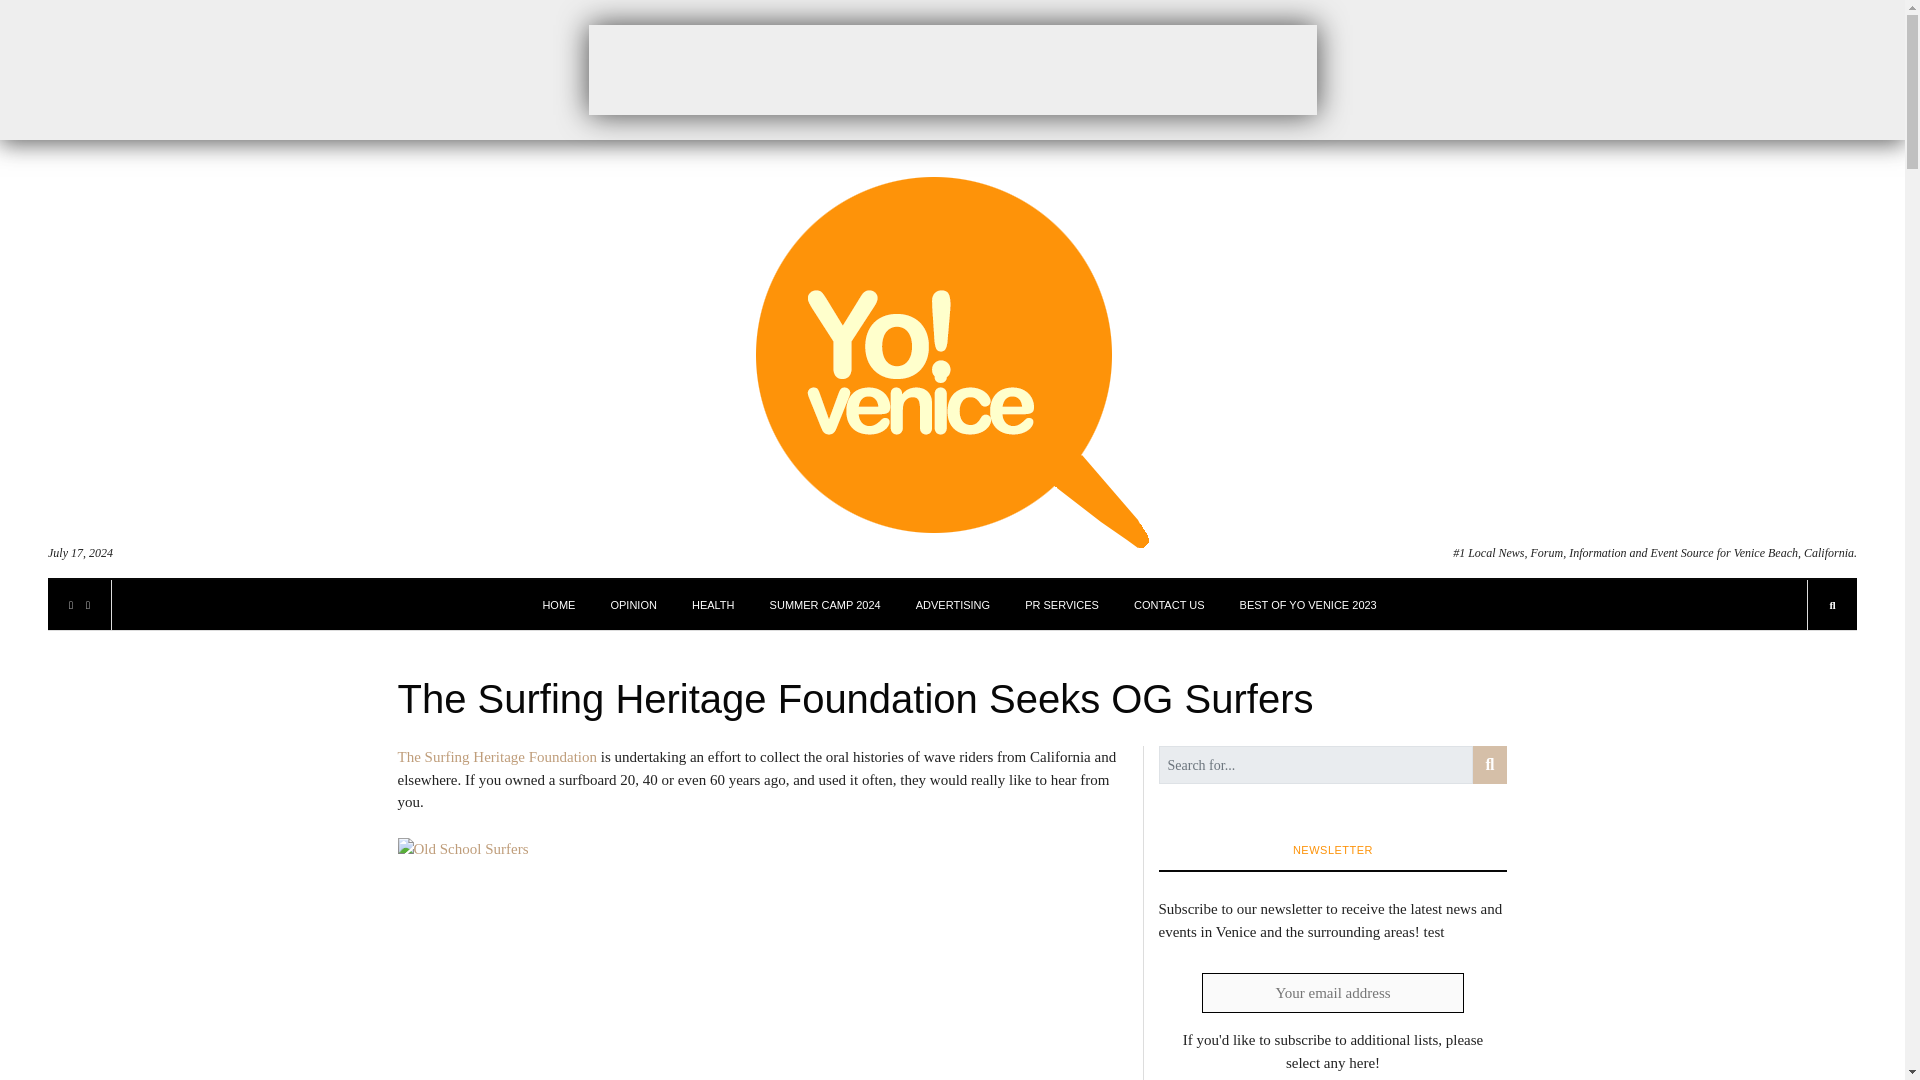  I want to click on PR SERVICES, so click(1062, 604).